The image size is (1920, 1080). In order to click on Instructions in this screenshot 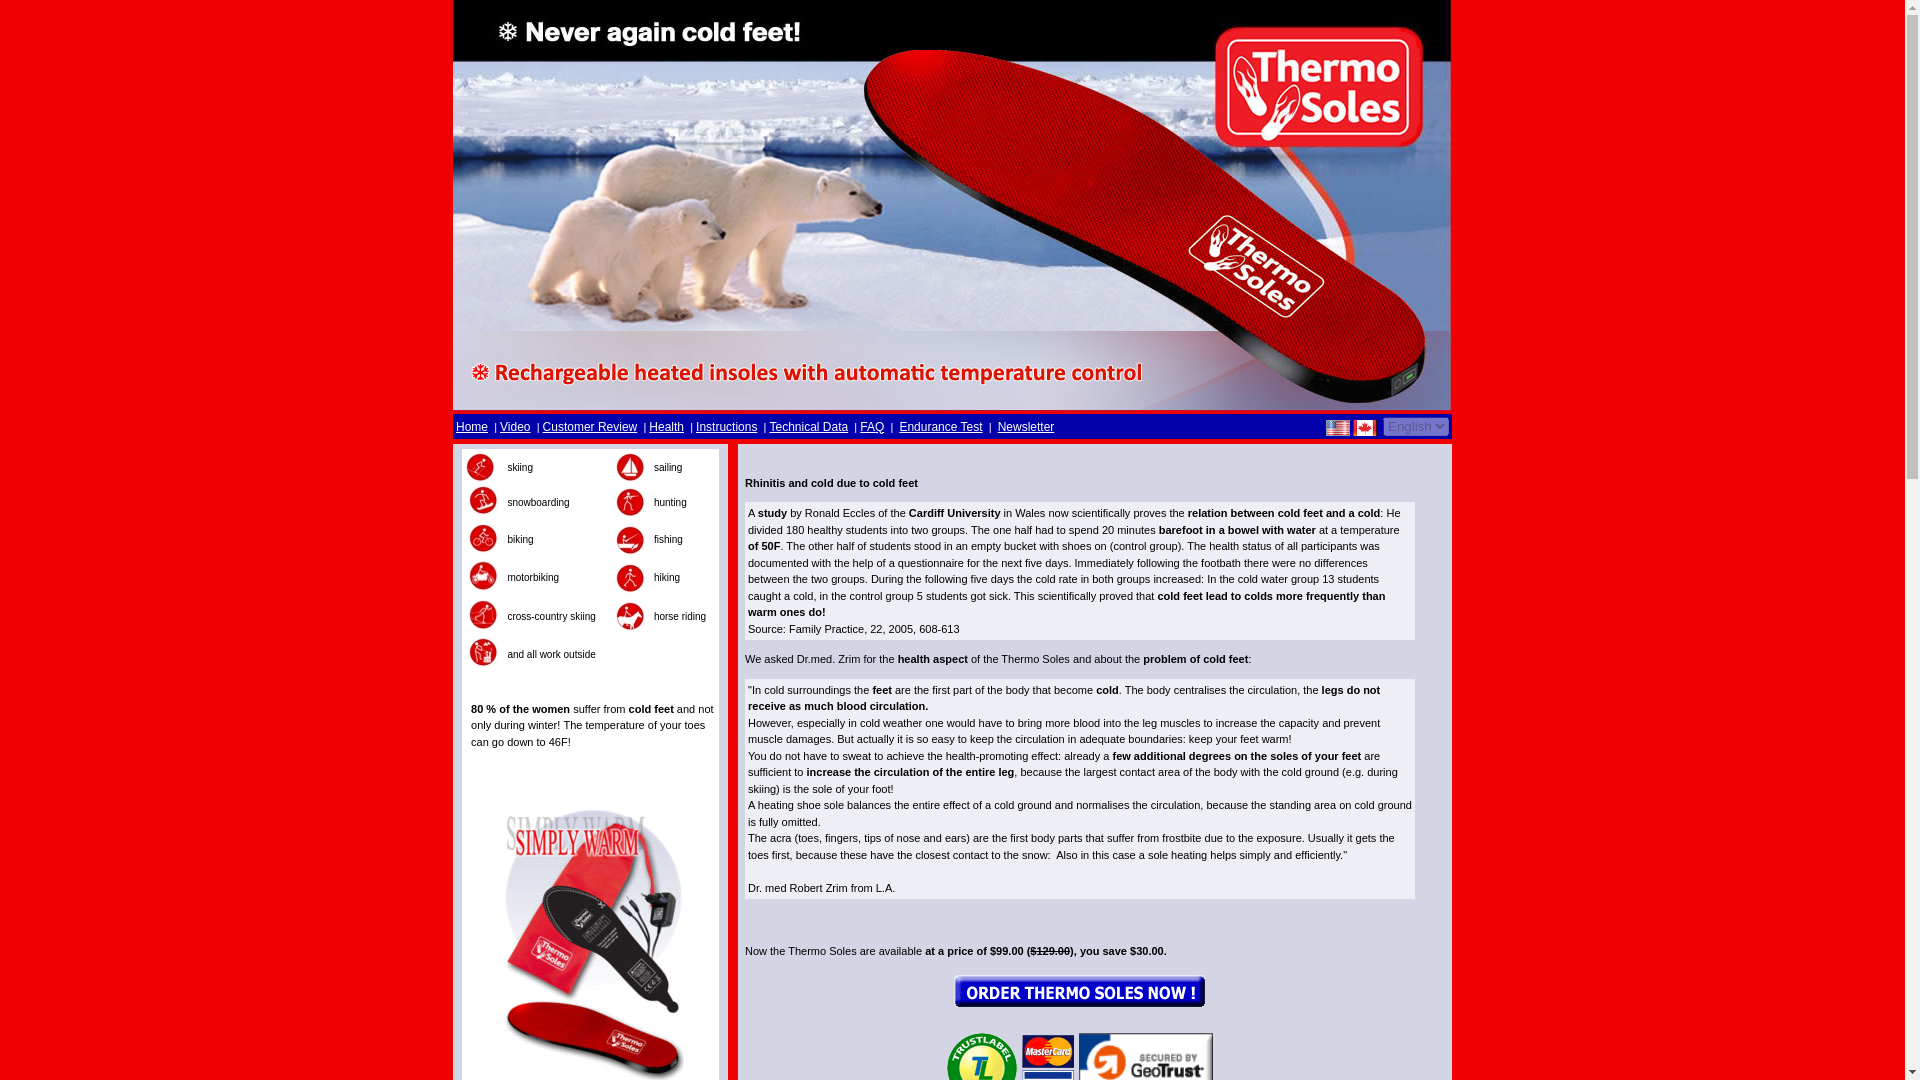, I will do `click(726, 427)`.